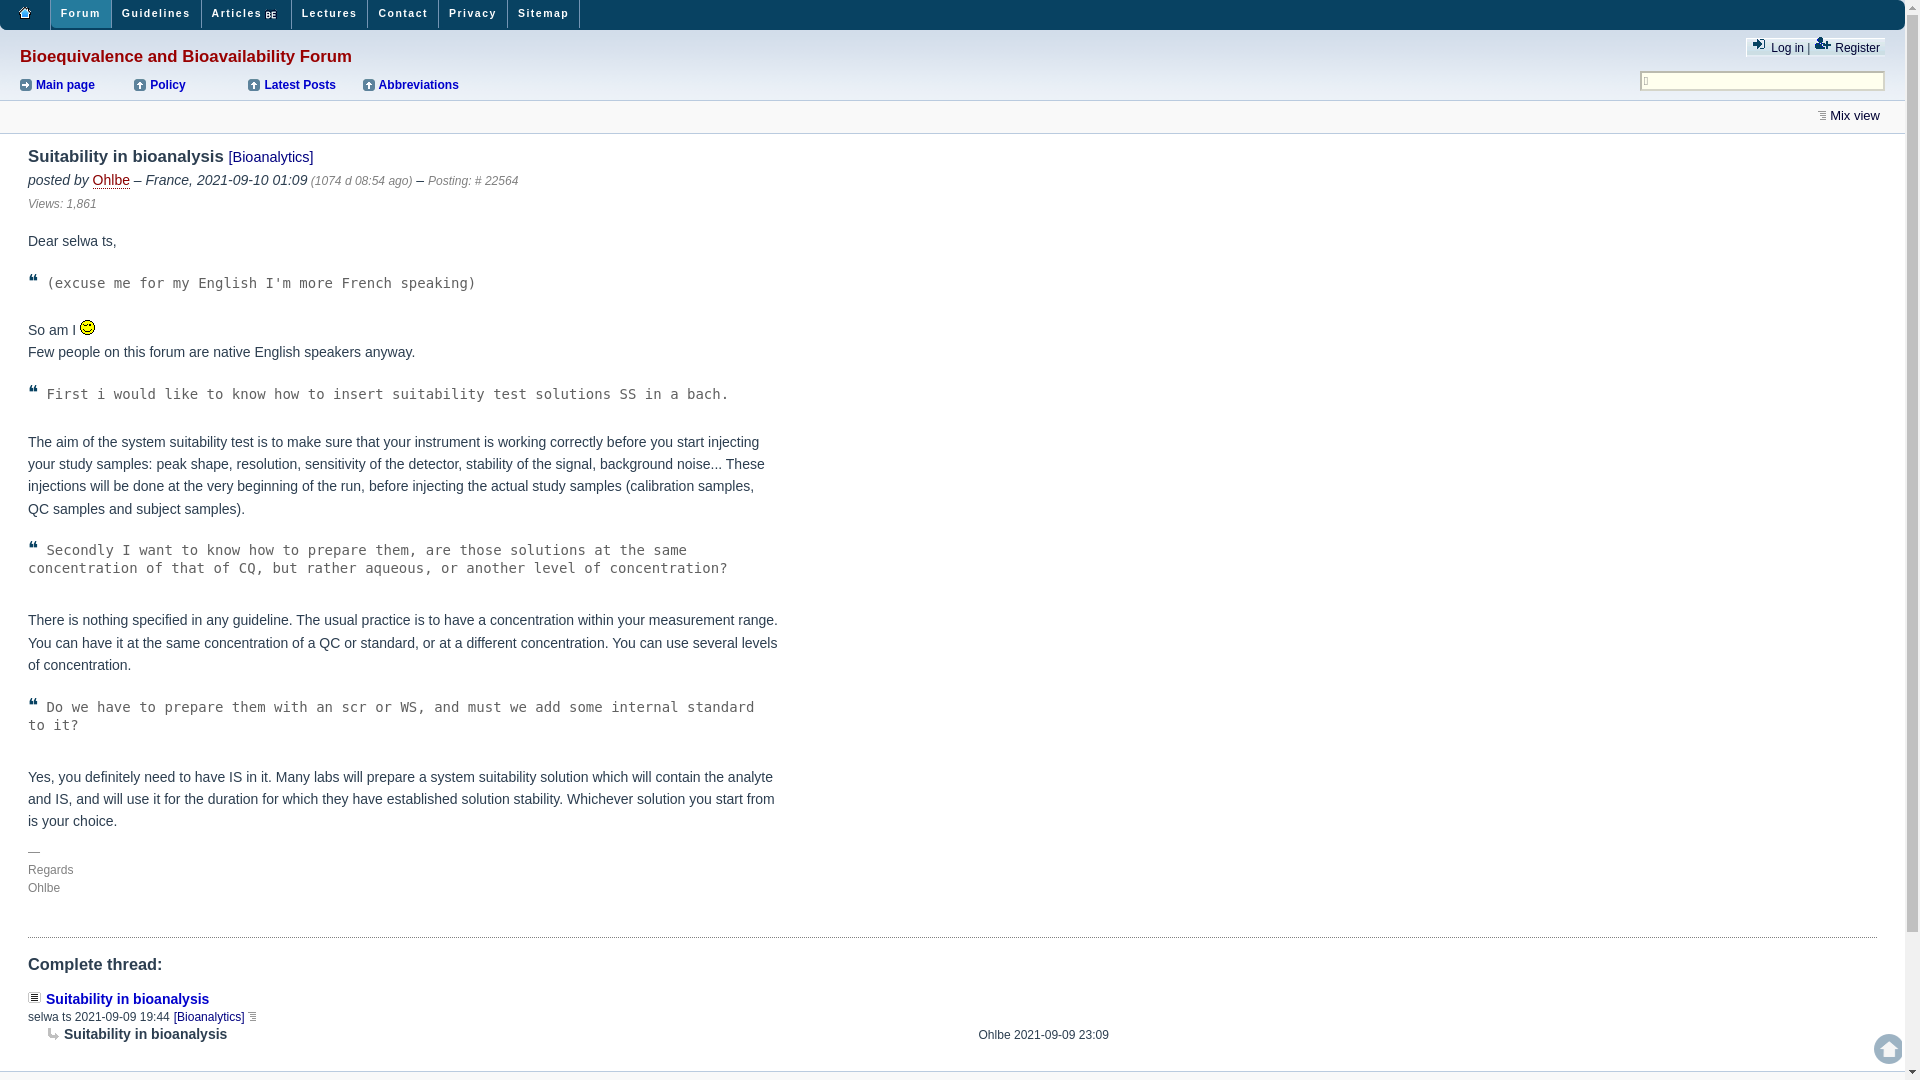 The height and width of the screenshot is (1080, 1920). I want to click on Main page, so click(74, 84).